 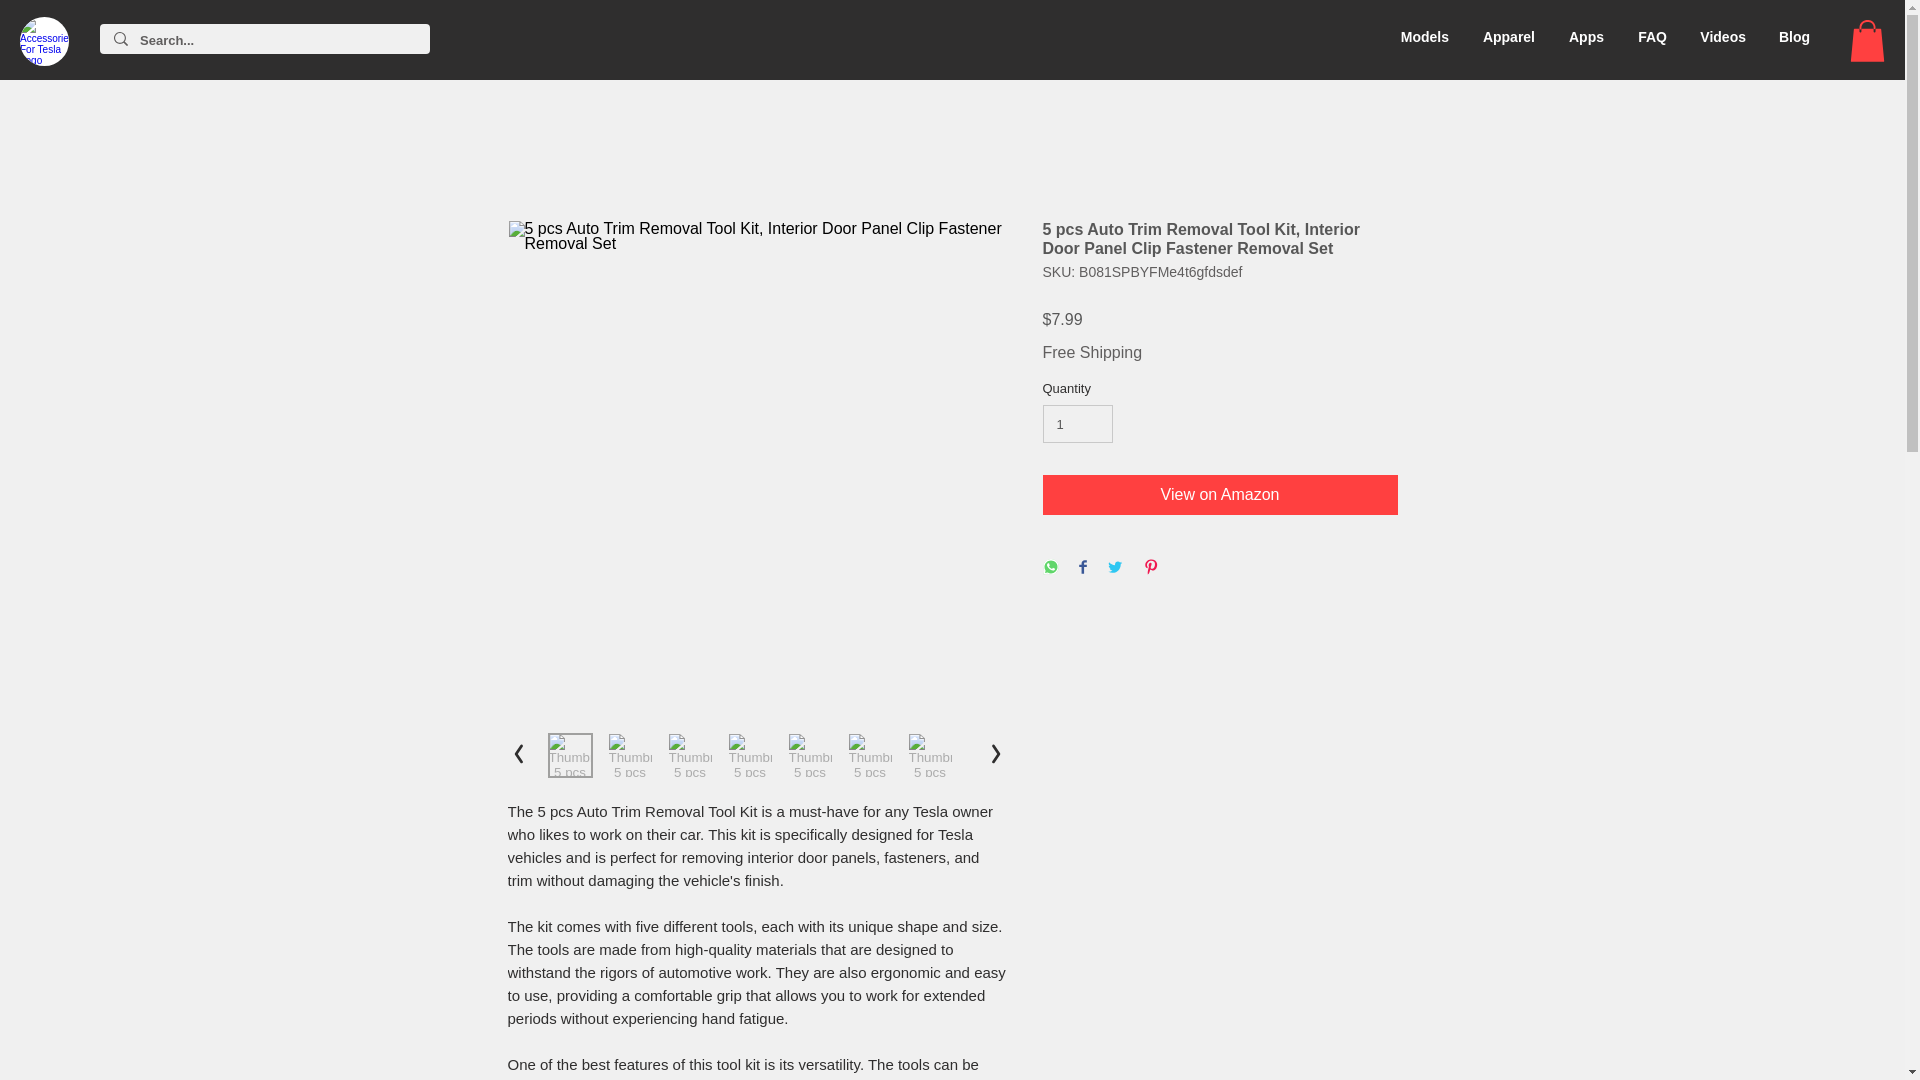 What do you see at coordinates (1506, 37) in the screenshot?
I see `Apparel` at bounding box center [1506, 37].